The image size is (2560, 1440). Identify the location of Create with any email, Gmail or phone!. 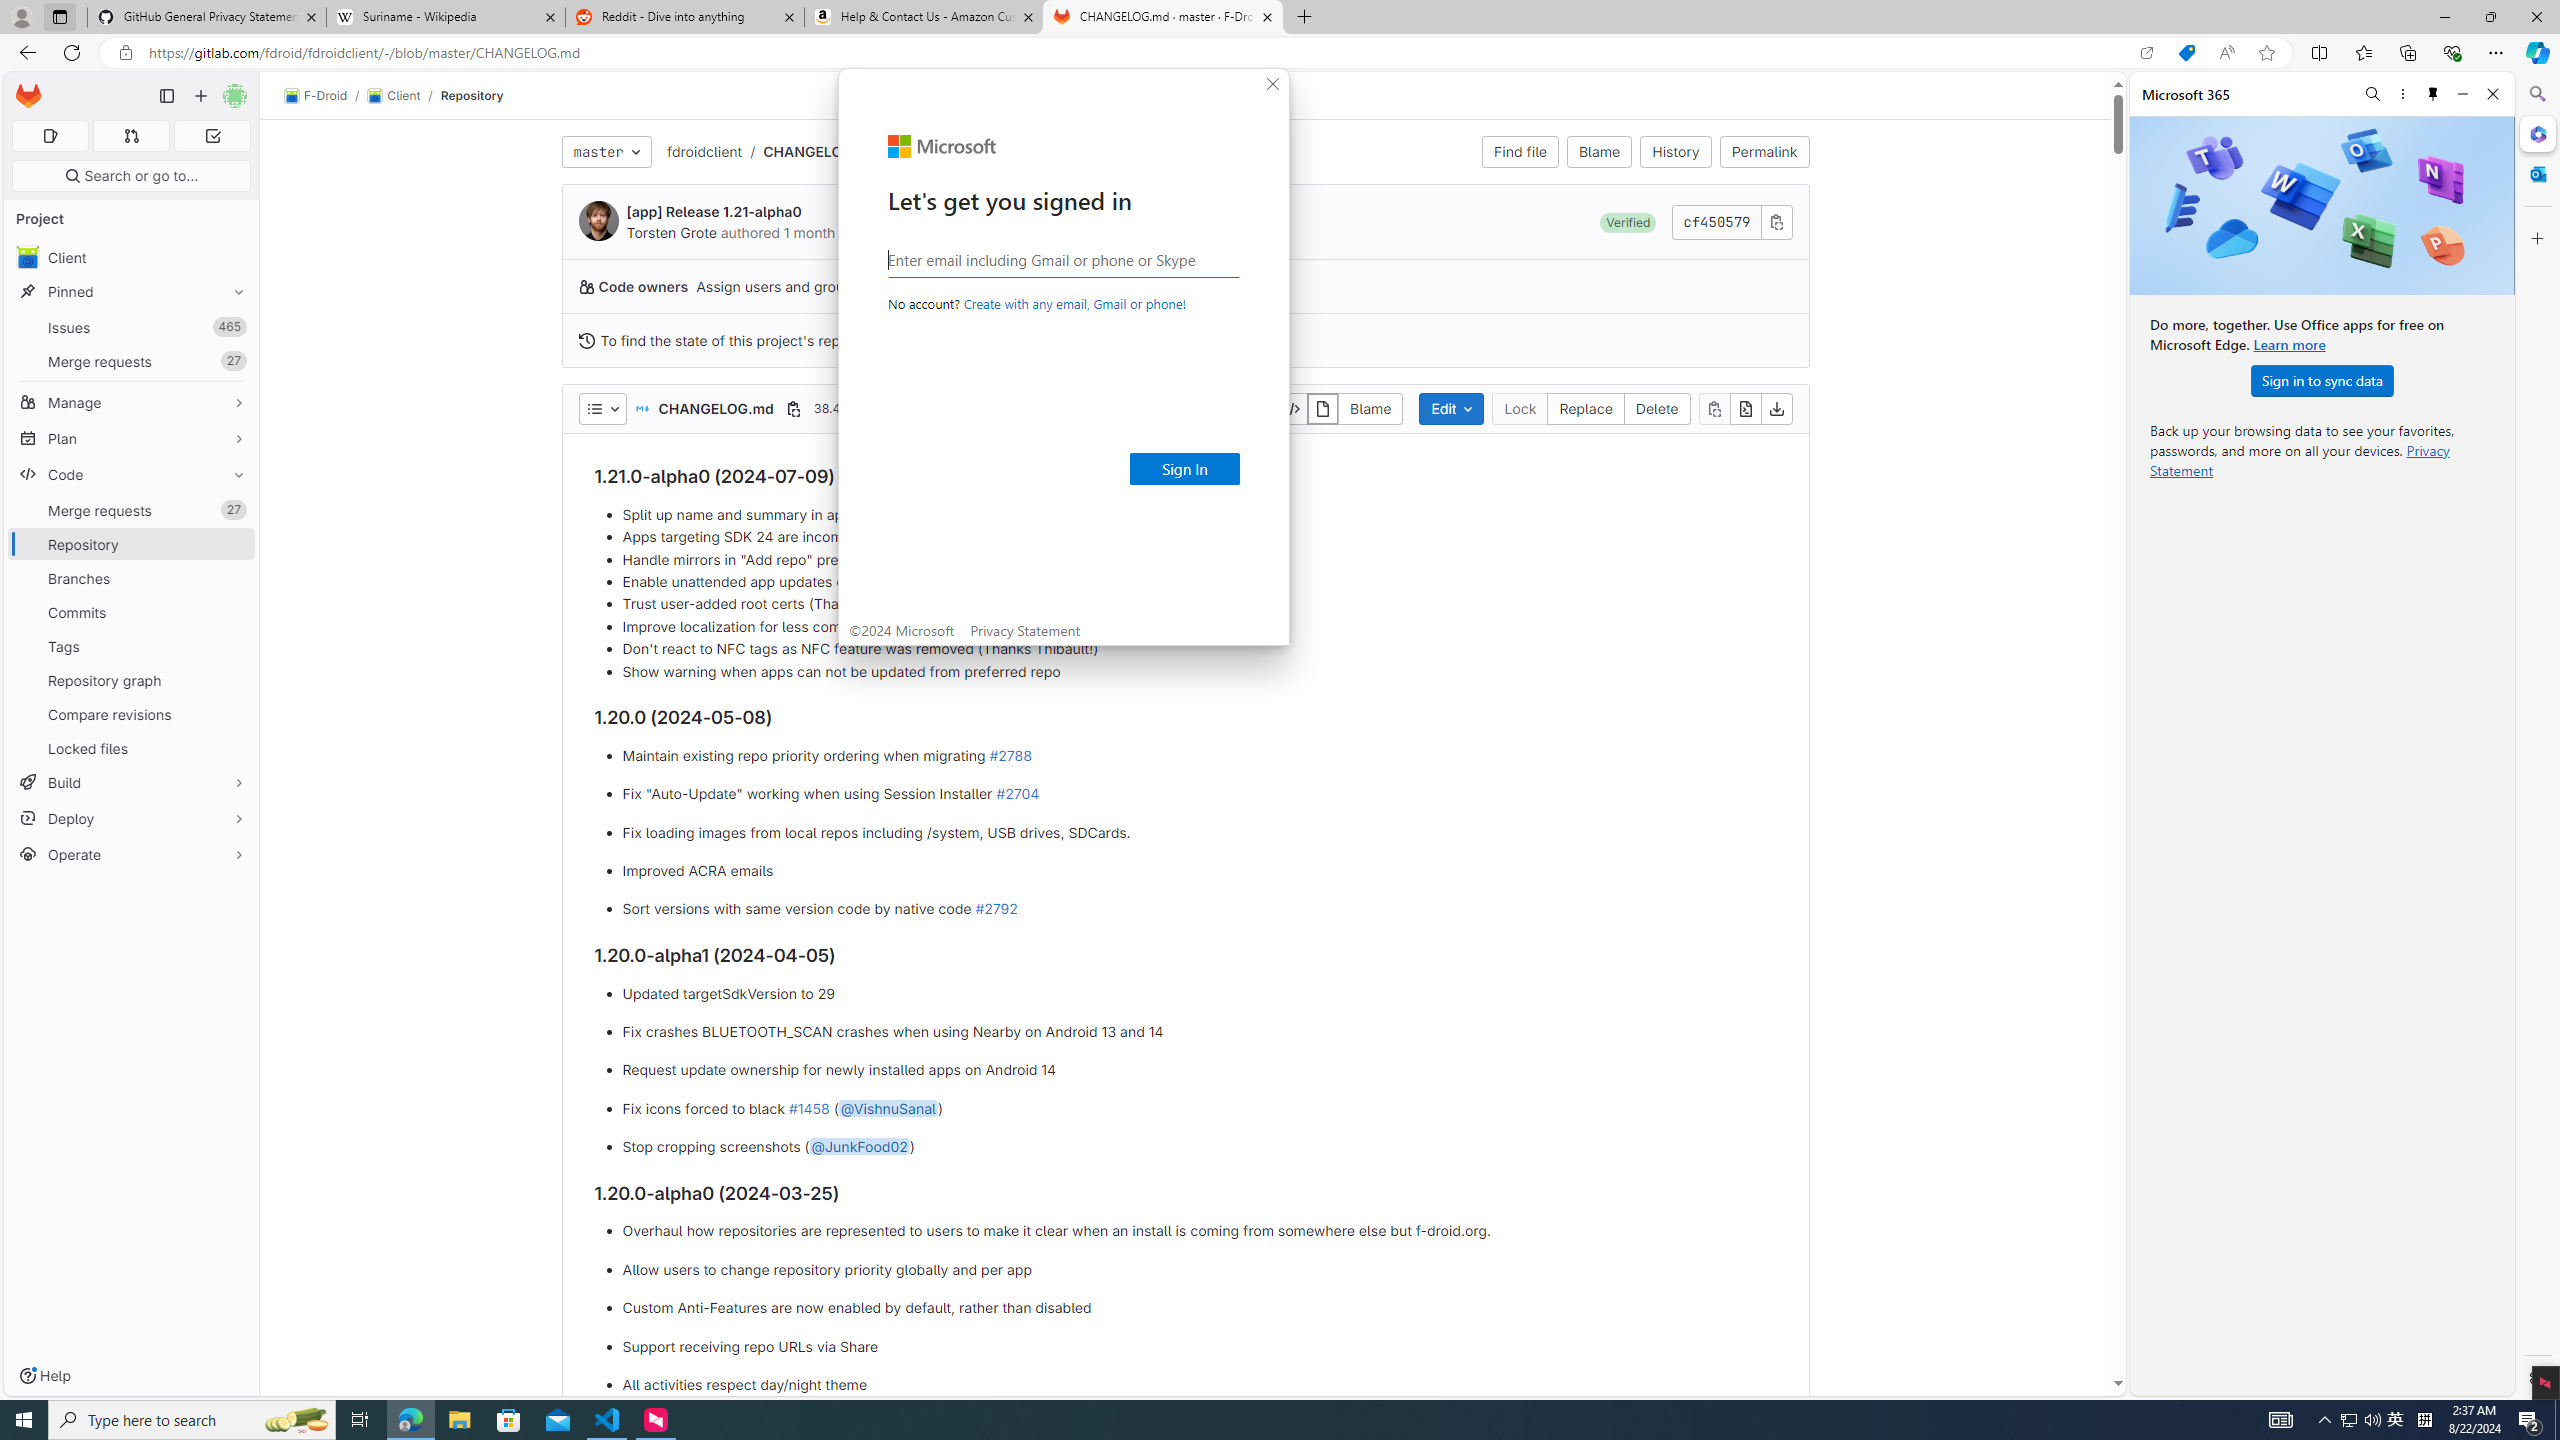
(1074, 304).